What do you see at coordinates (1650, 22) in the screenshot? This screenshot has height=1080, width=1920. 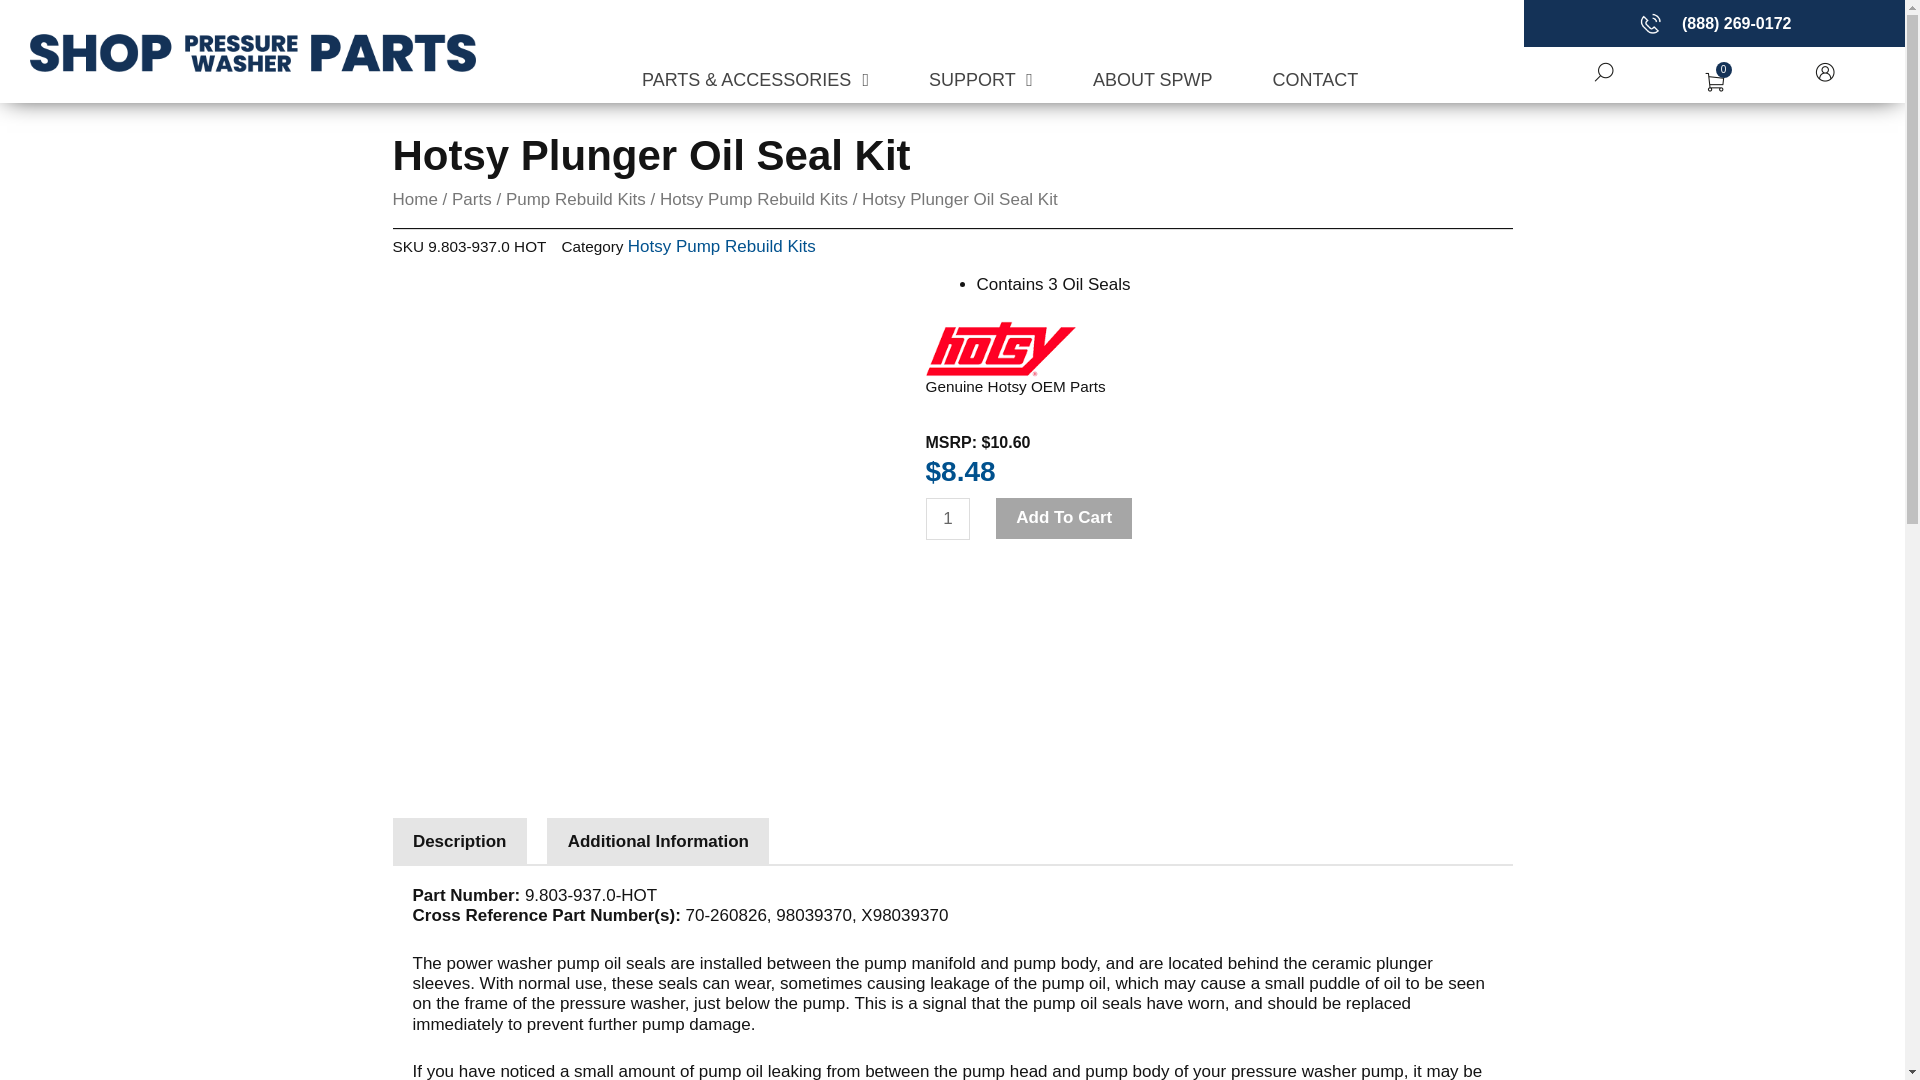 I see `Call Today` at bounding box center [1650, 22].